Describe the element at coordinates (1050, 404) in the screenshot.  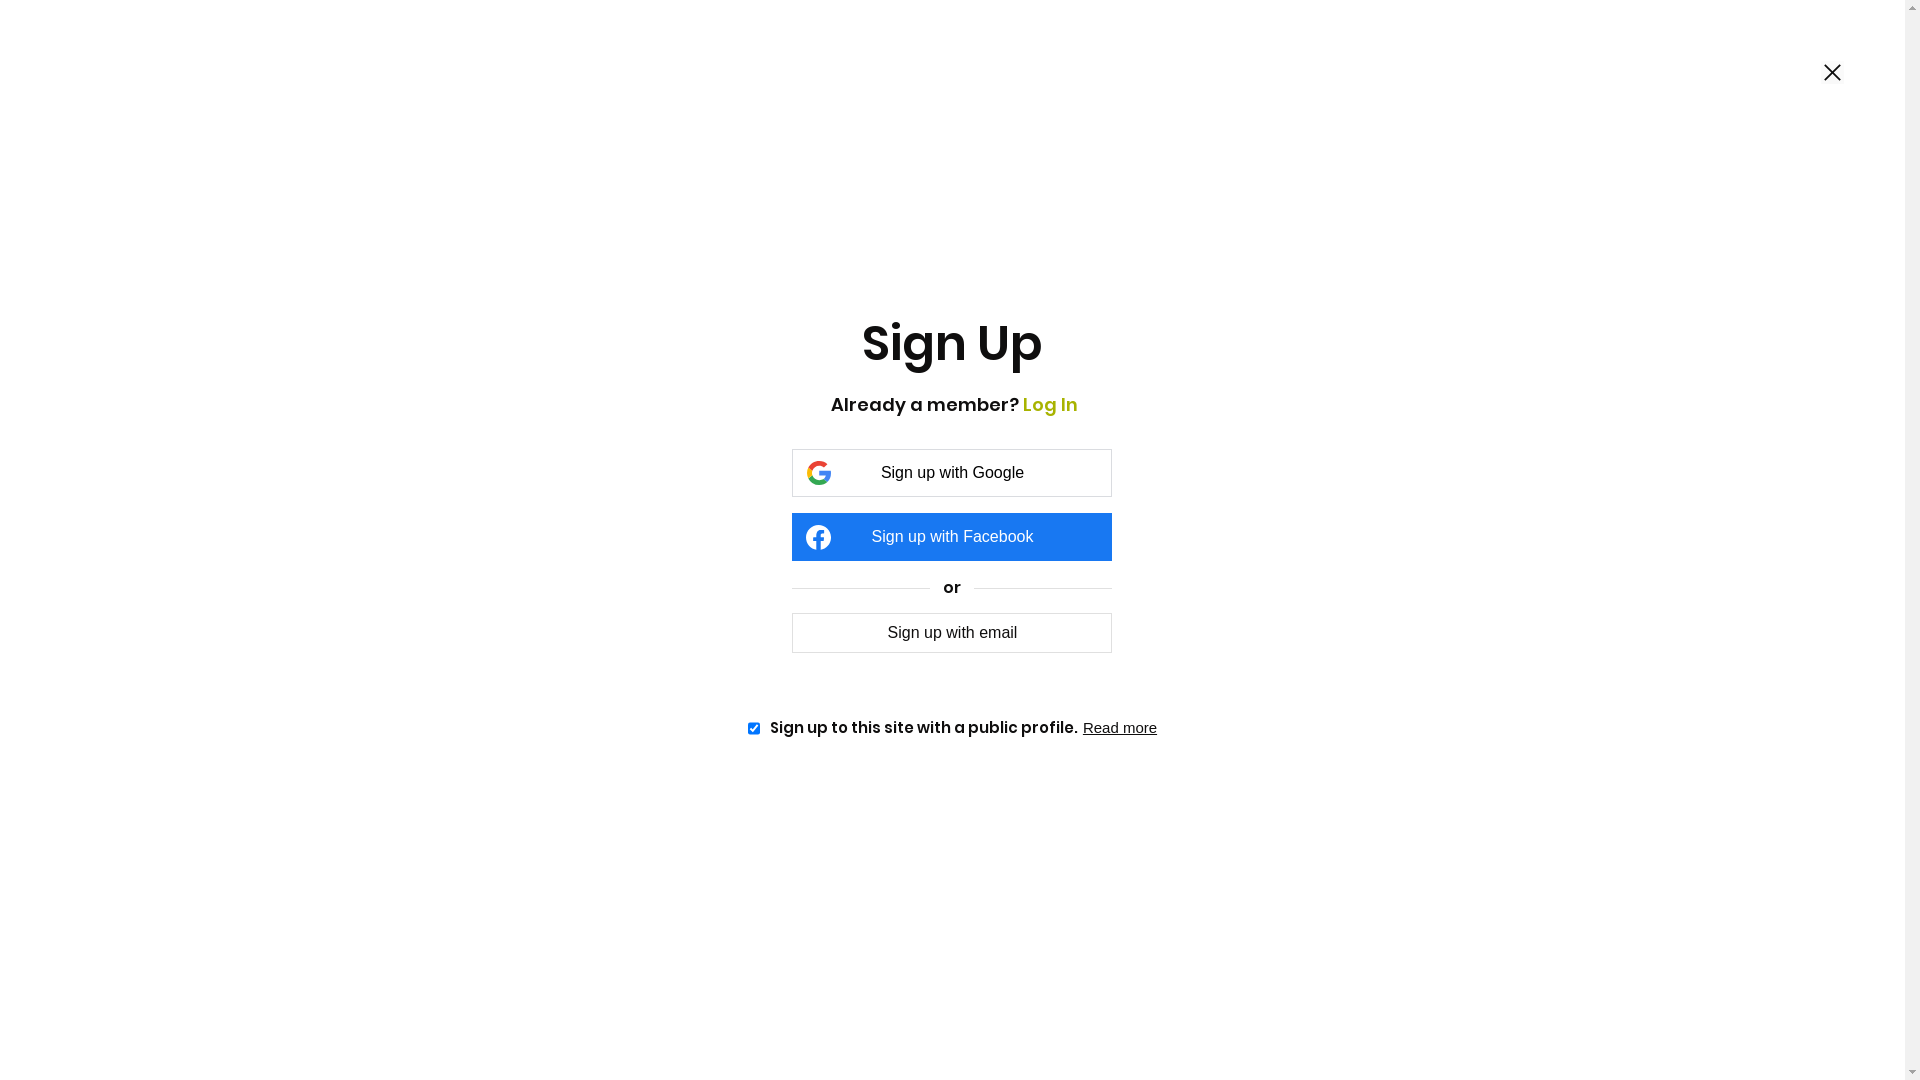
I see `Log In` at that location.